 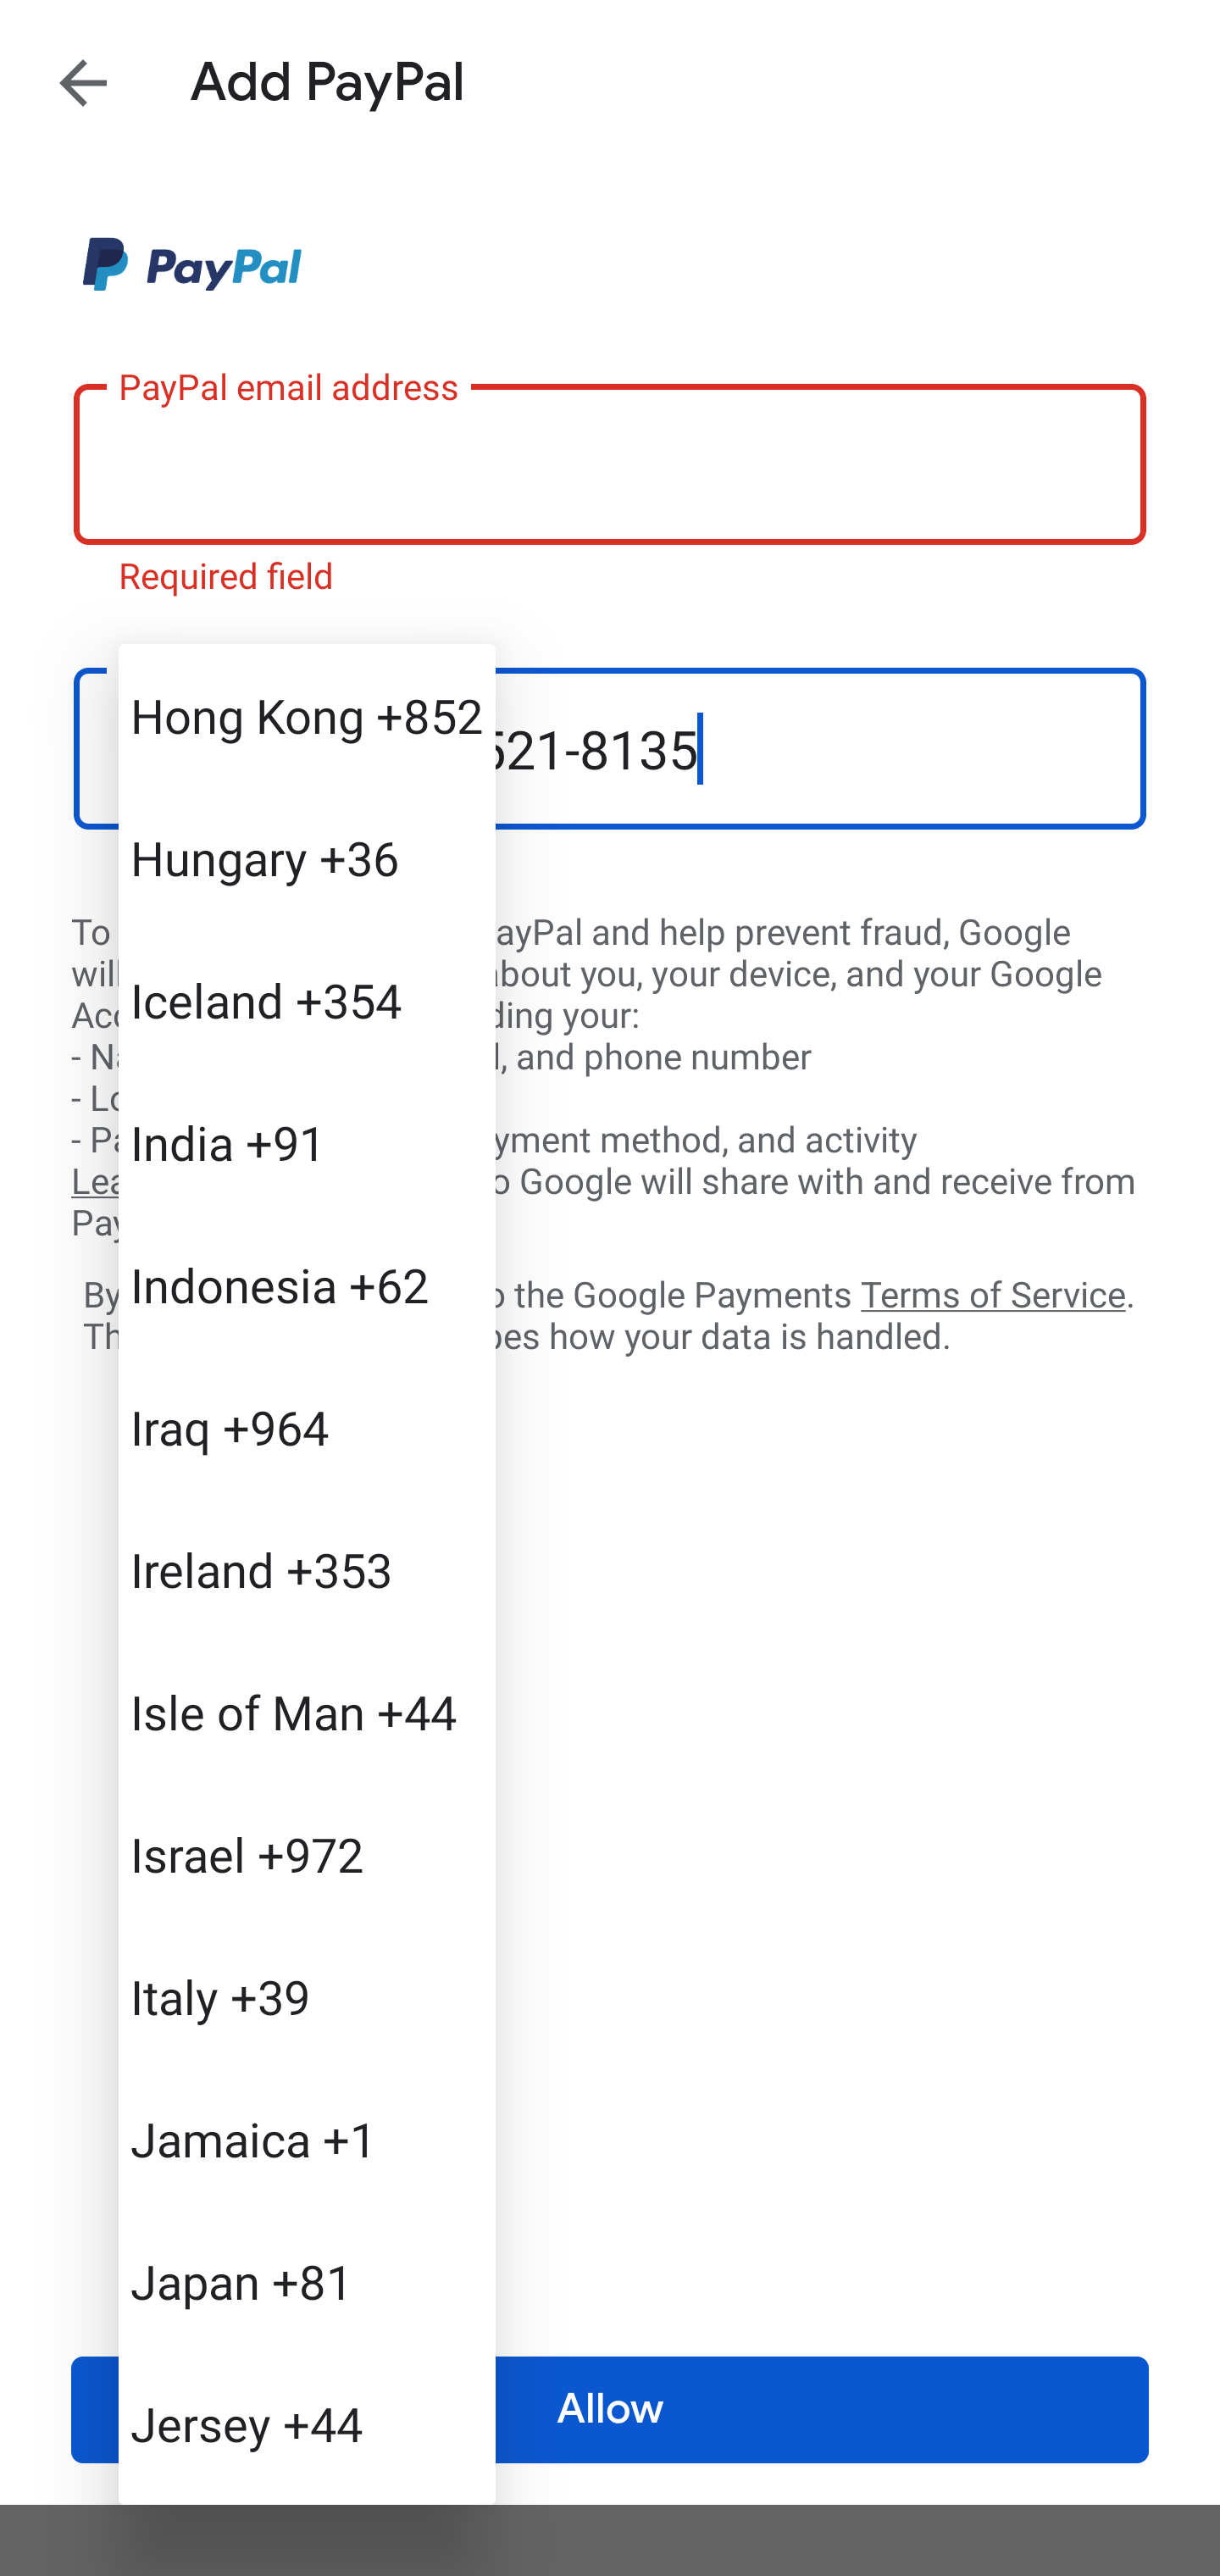 I want to click on Indonesia +62, so click(x=307, y=1284).